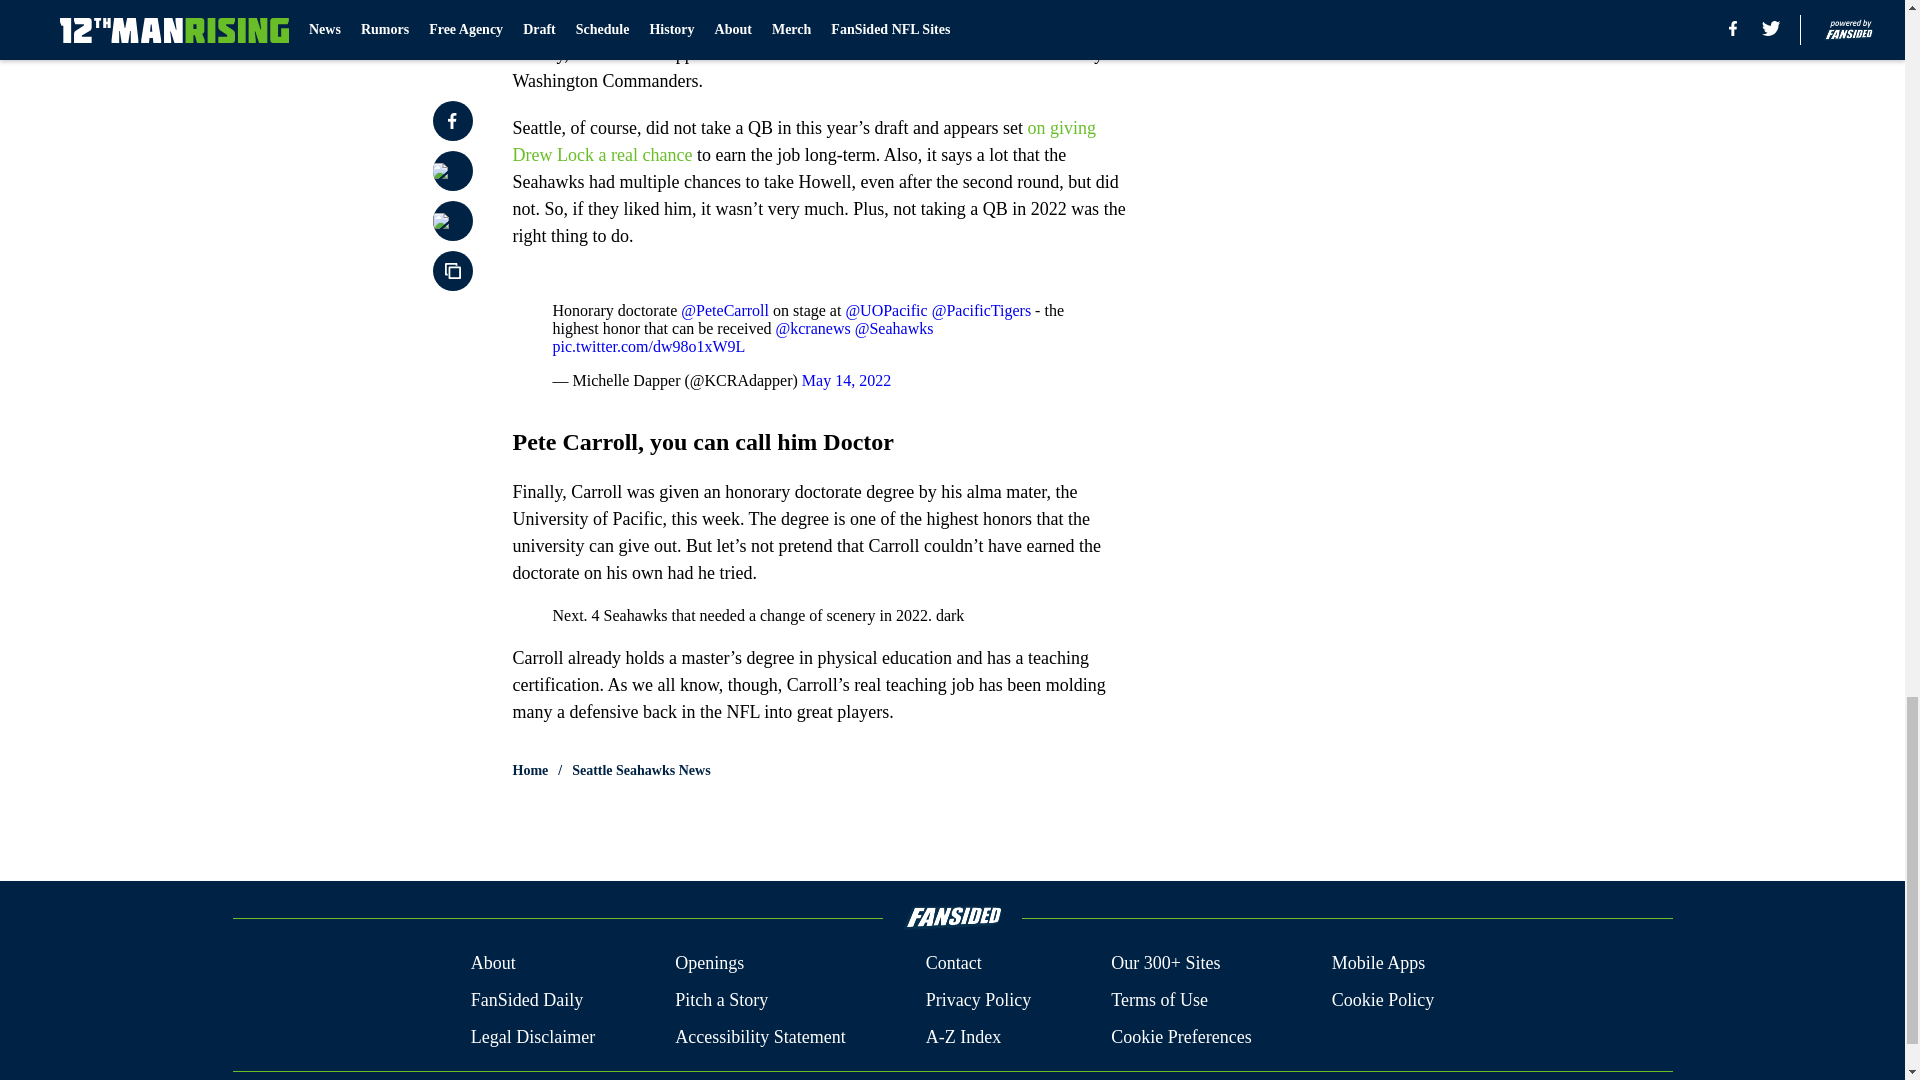 Image resolution: width=1920 pixels, height=1080 pixels. What do you see at coordinates (493, 964) in the screenshot?
I see `About` at bounding box center [493, 964].